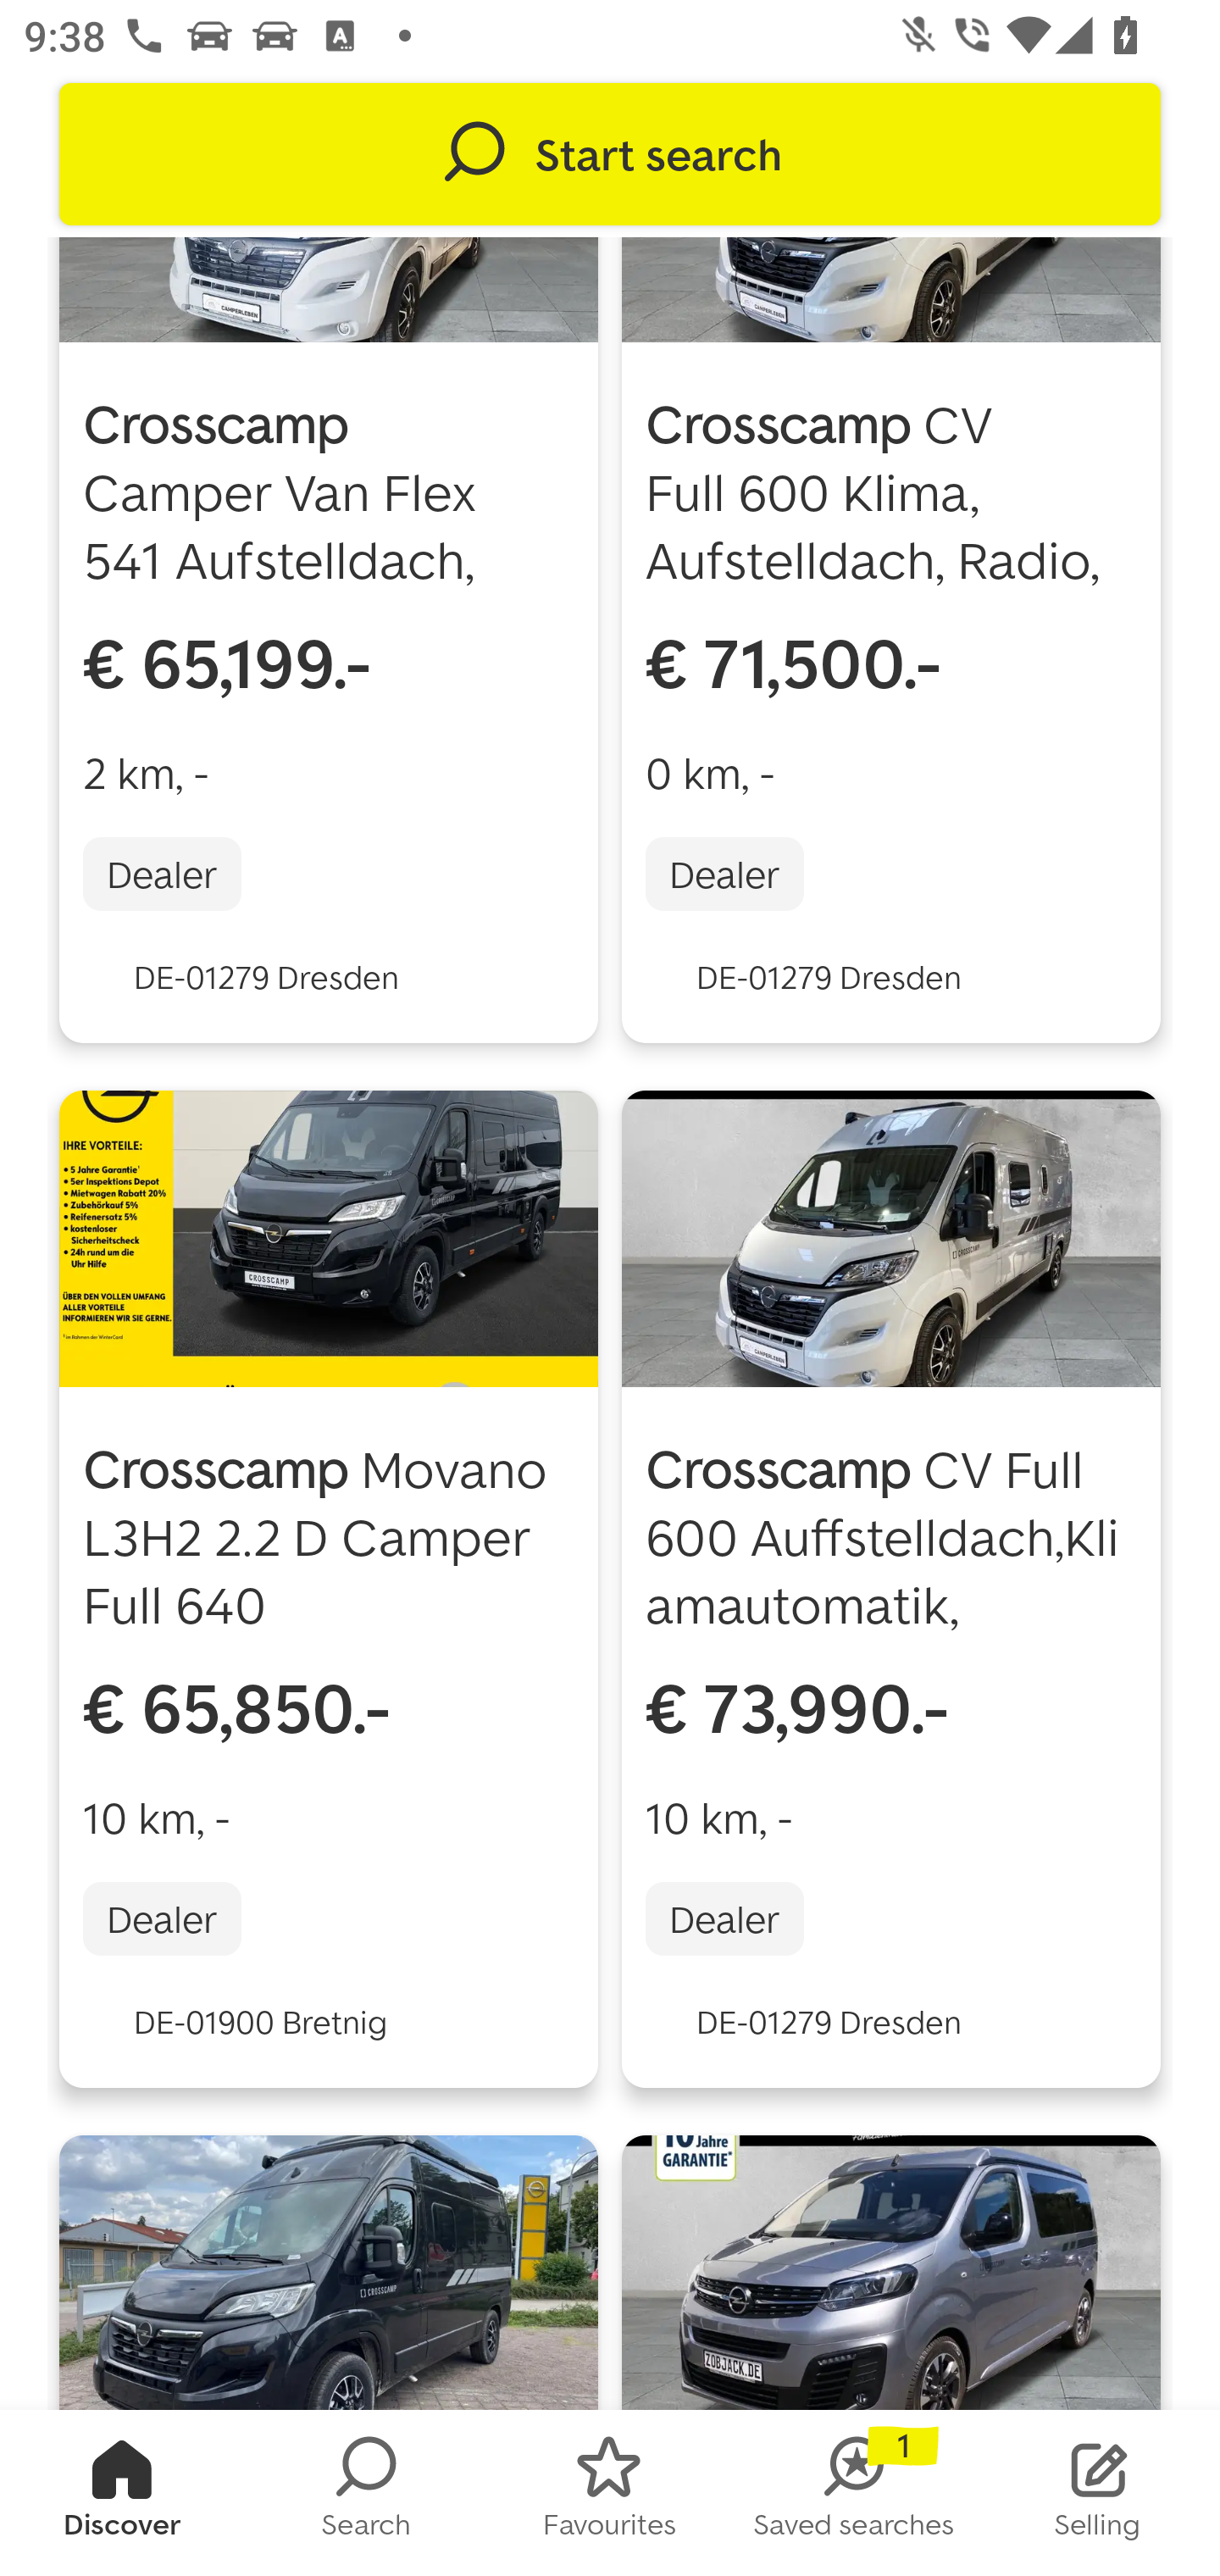 The height and width of the screenshot is (2576, 1220). Describe the element at coordinates (366, 2493) in the screenshot. I see `SEARCH Search` at that location.